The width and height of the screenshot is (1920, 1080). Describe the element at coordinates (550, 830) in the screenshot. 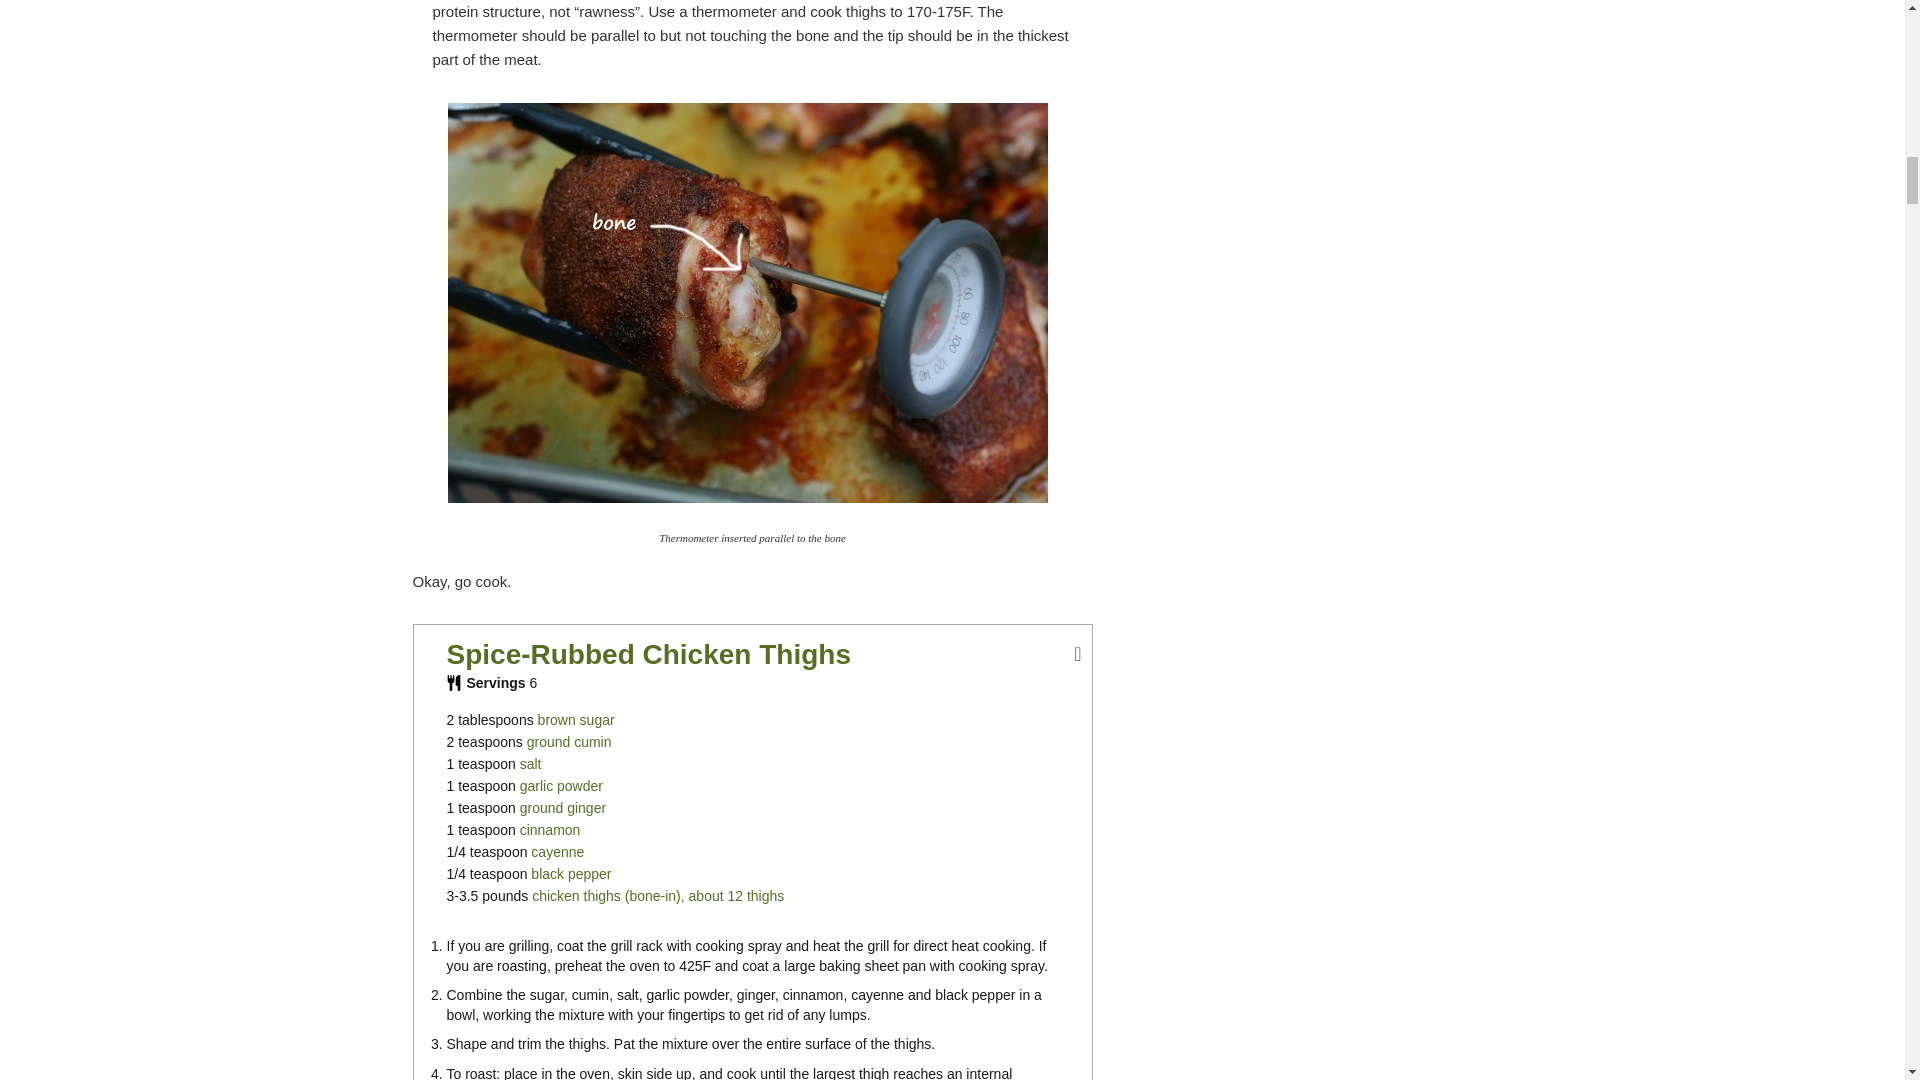

I see `cinnamon` at that location.